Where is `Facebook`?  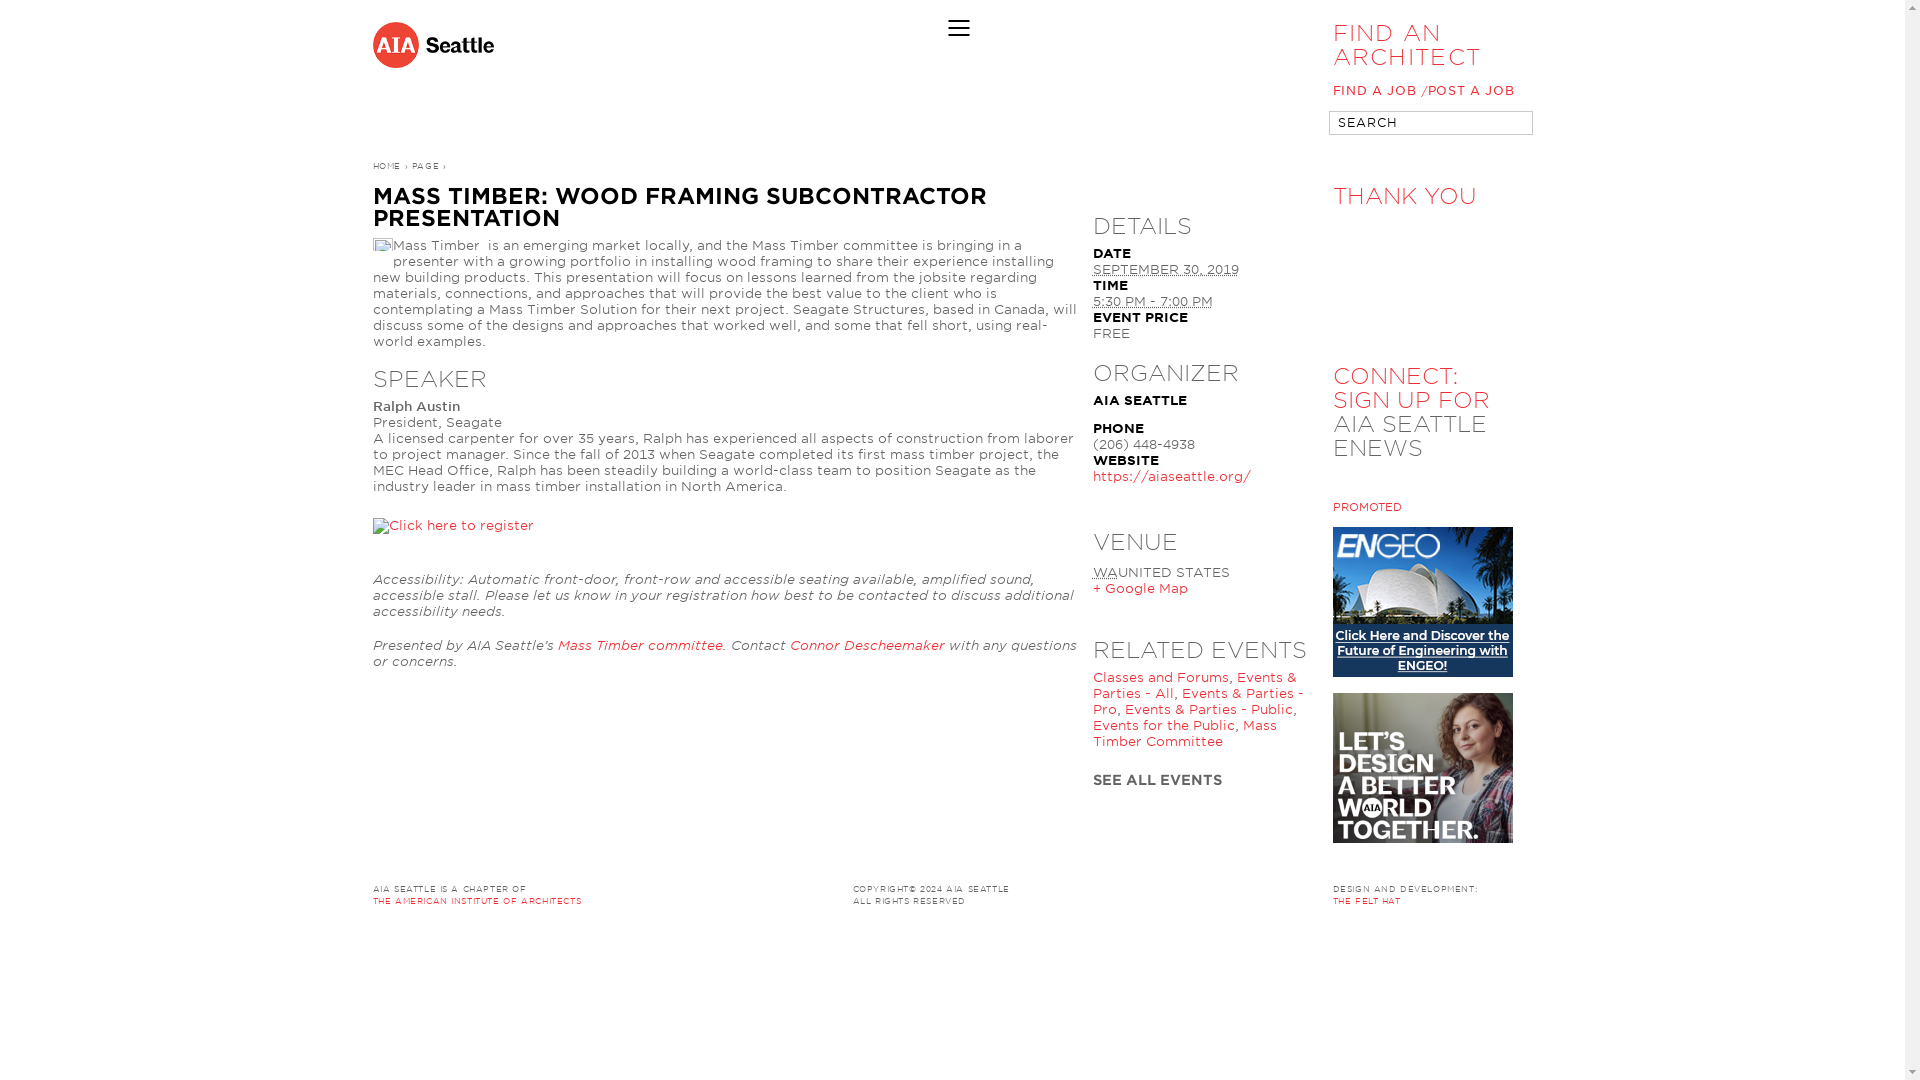
Facebook is located at coordinates (1168, 824).